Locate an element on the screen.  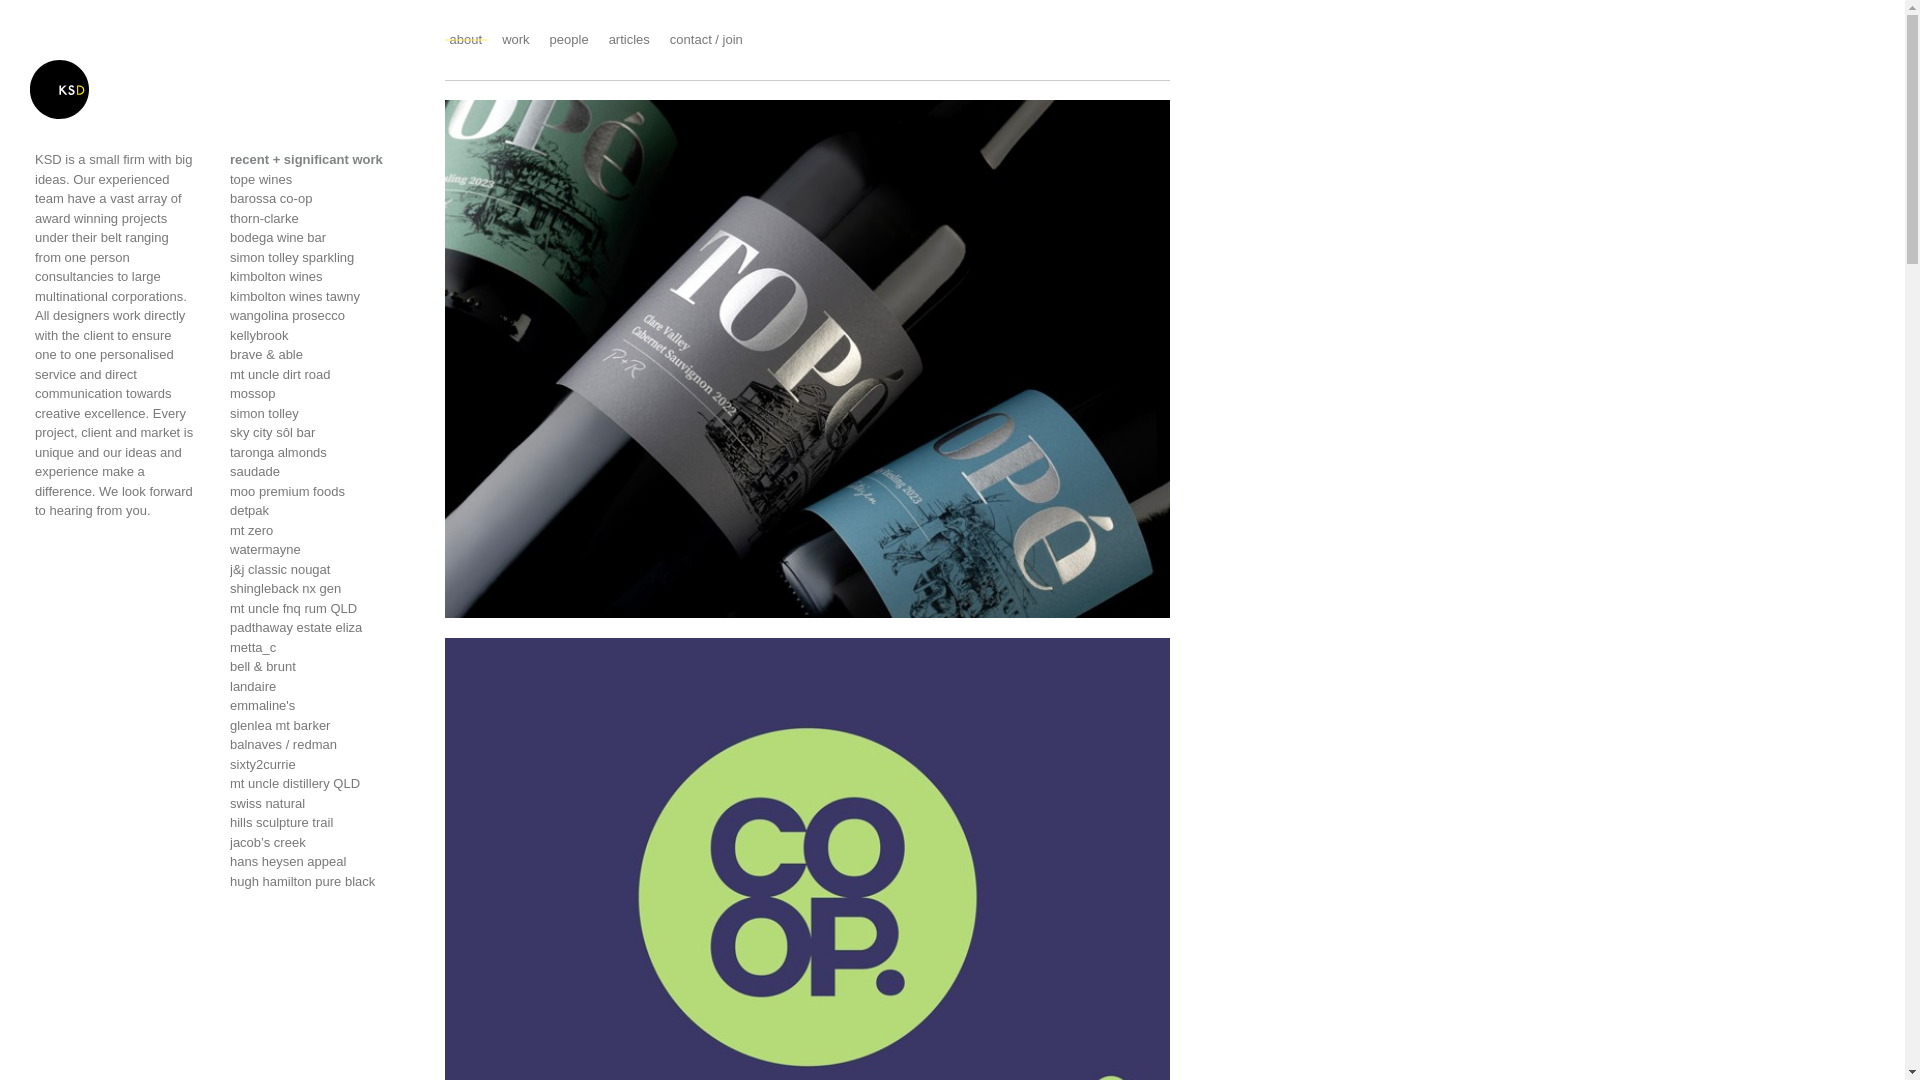
thorn-clarke is located at coordinates (320, 218).